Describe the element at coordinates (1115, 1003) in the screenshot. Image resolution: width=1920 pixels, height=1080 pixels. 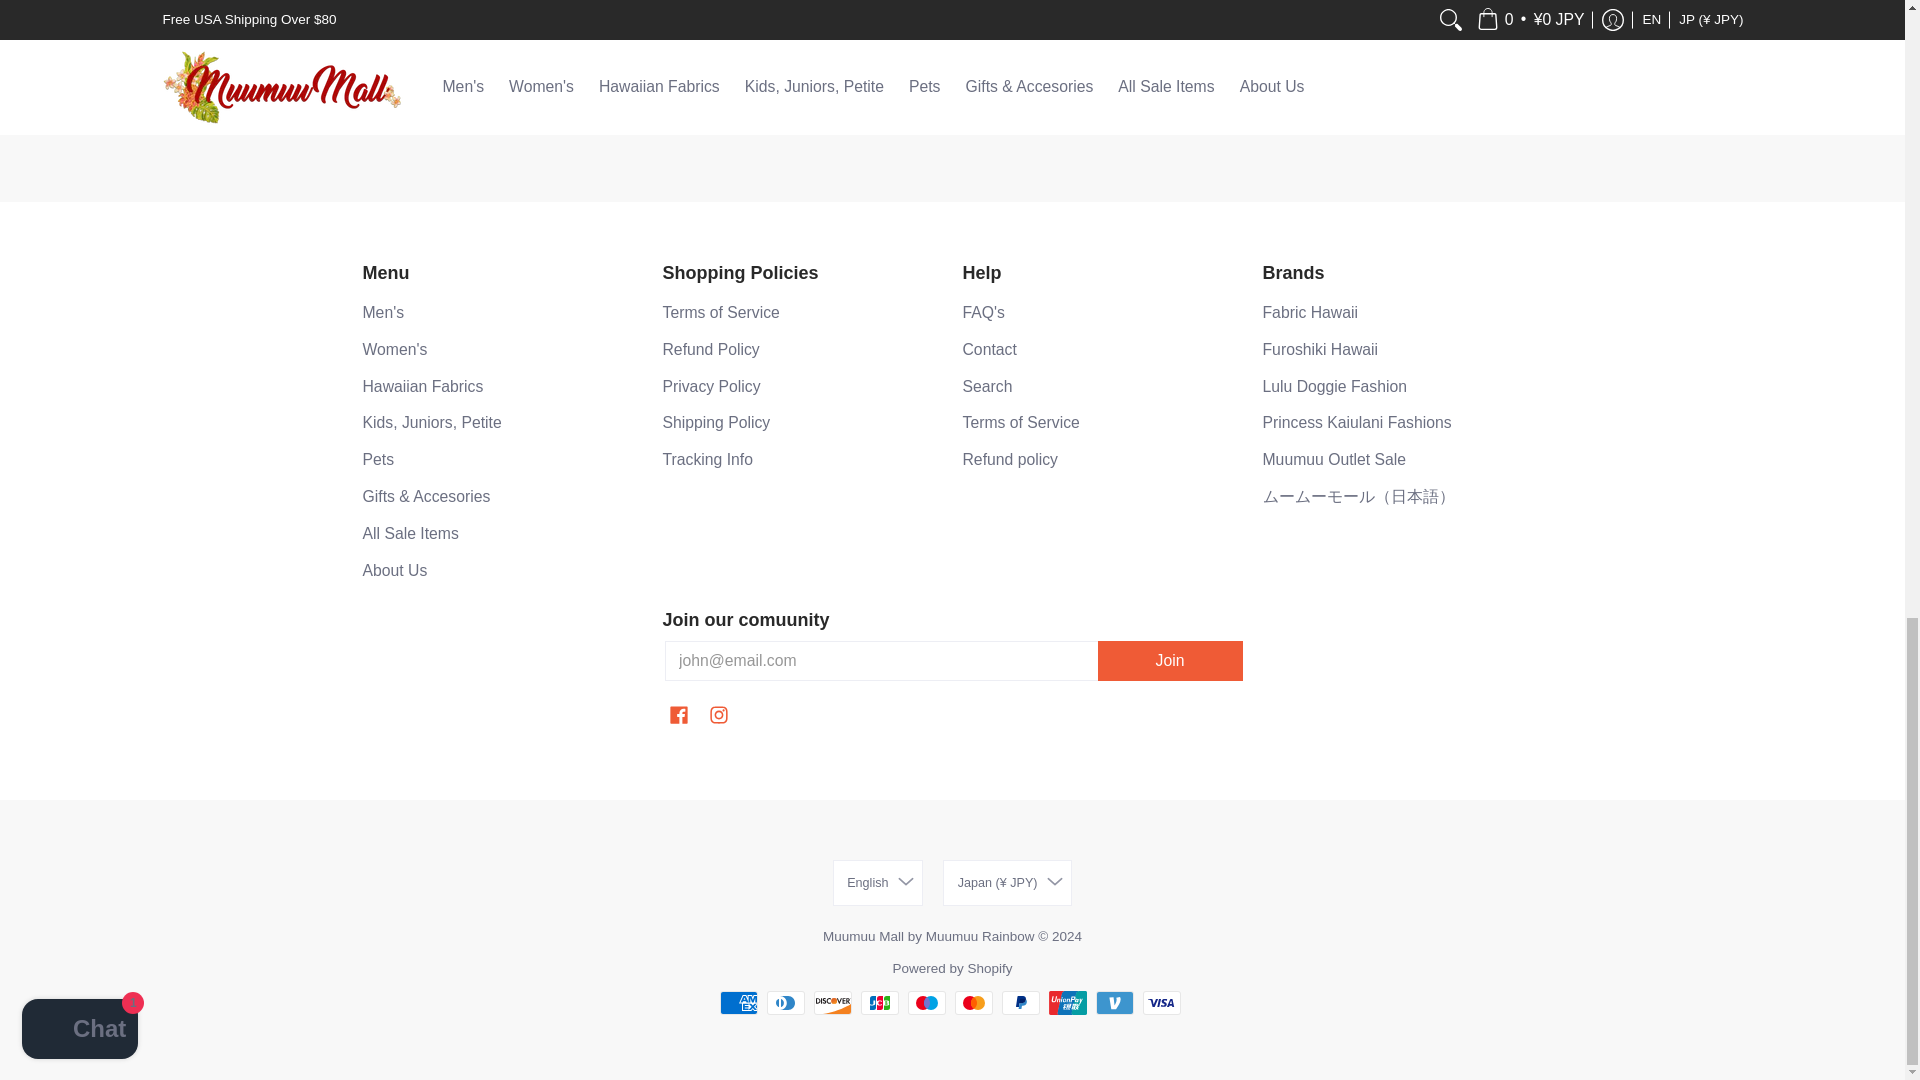
I see `Venmo` at that location.